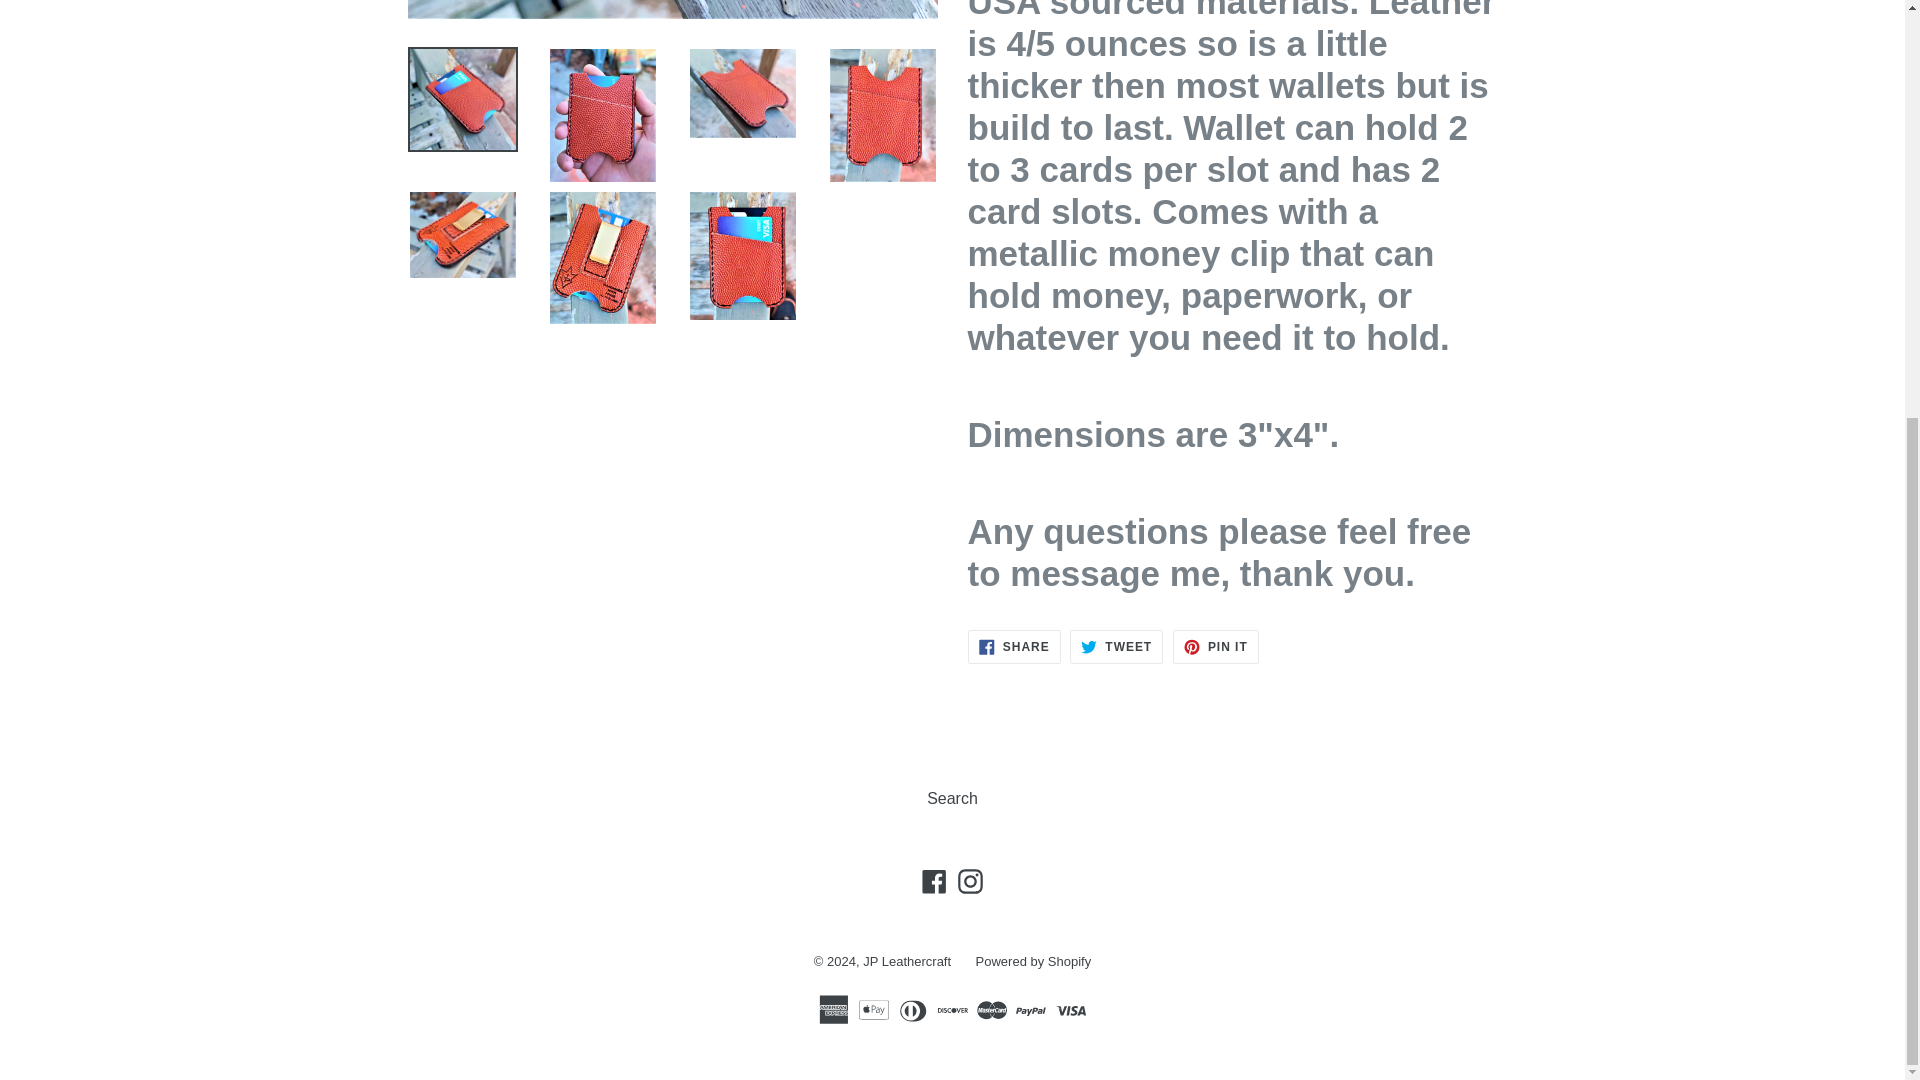 The height and width of the screenshot is (1080, 1920). What do you see at coordinates (906, 960) in the screenshot?
I see `Facebook` at bounding box center [906, 960].